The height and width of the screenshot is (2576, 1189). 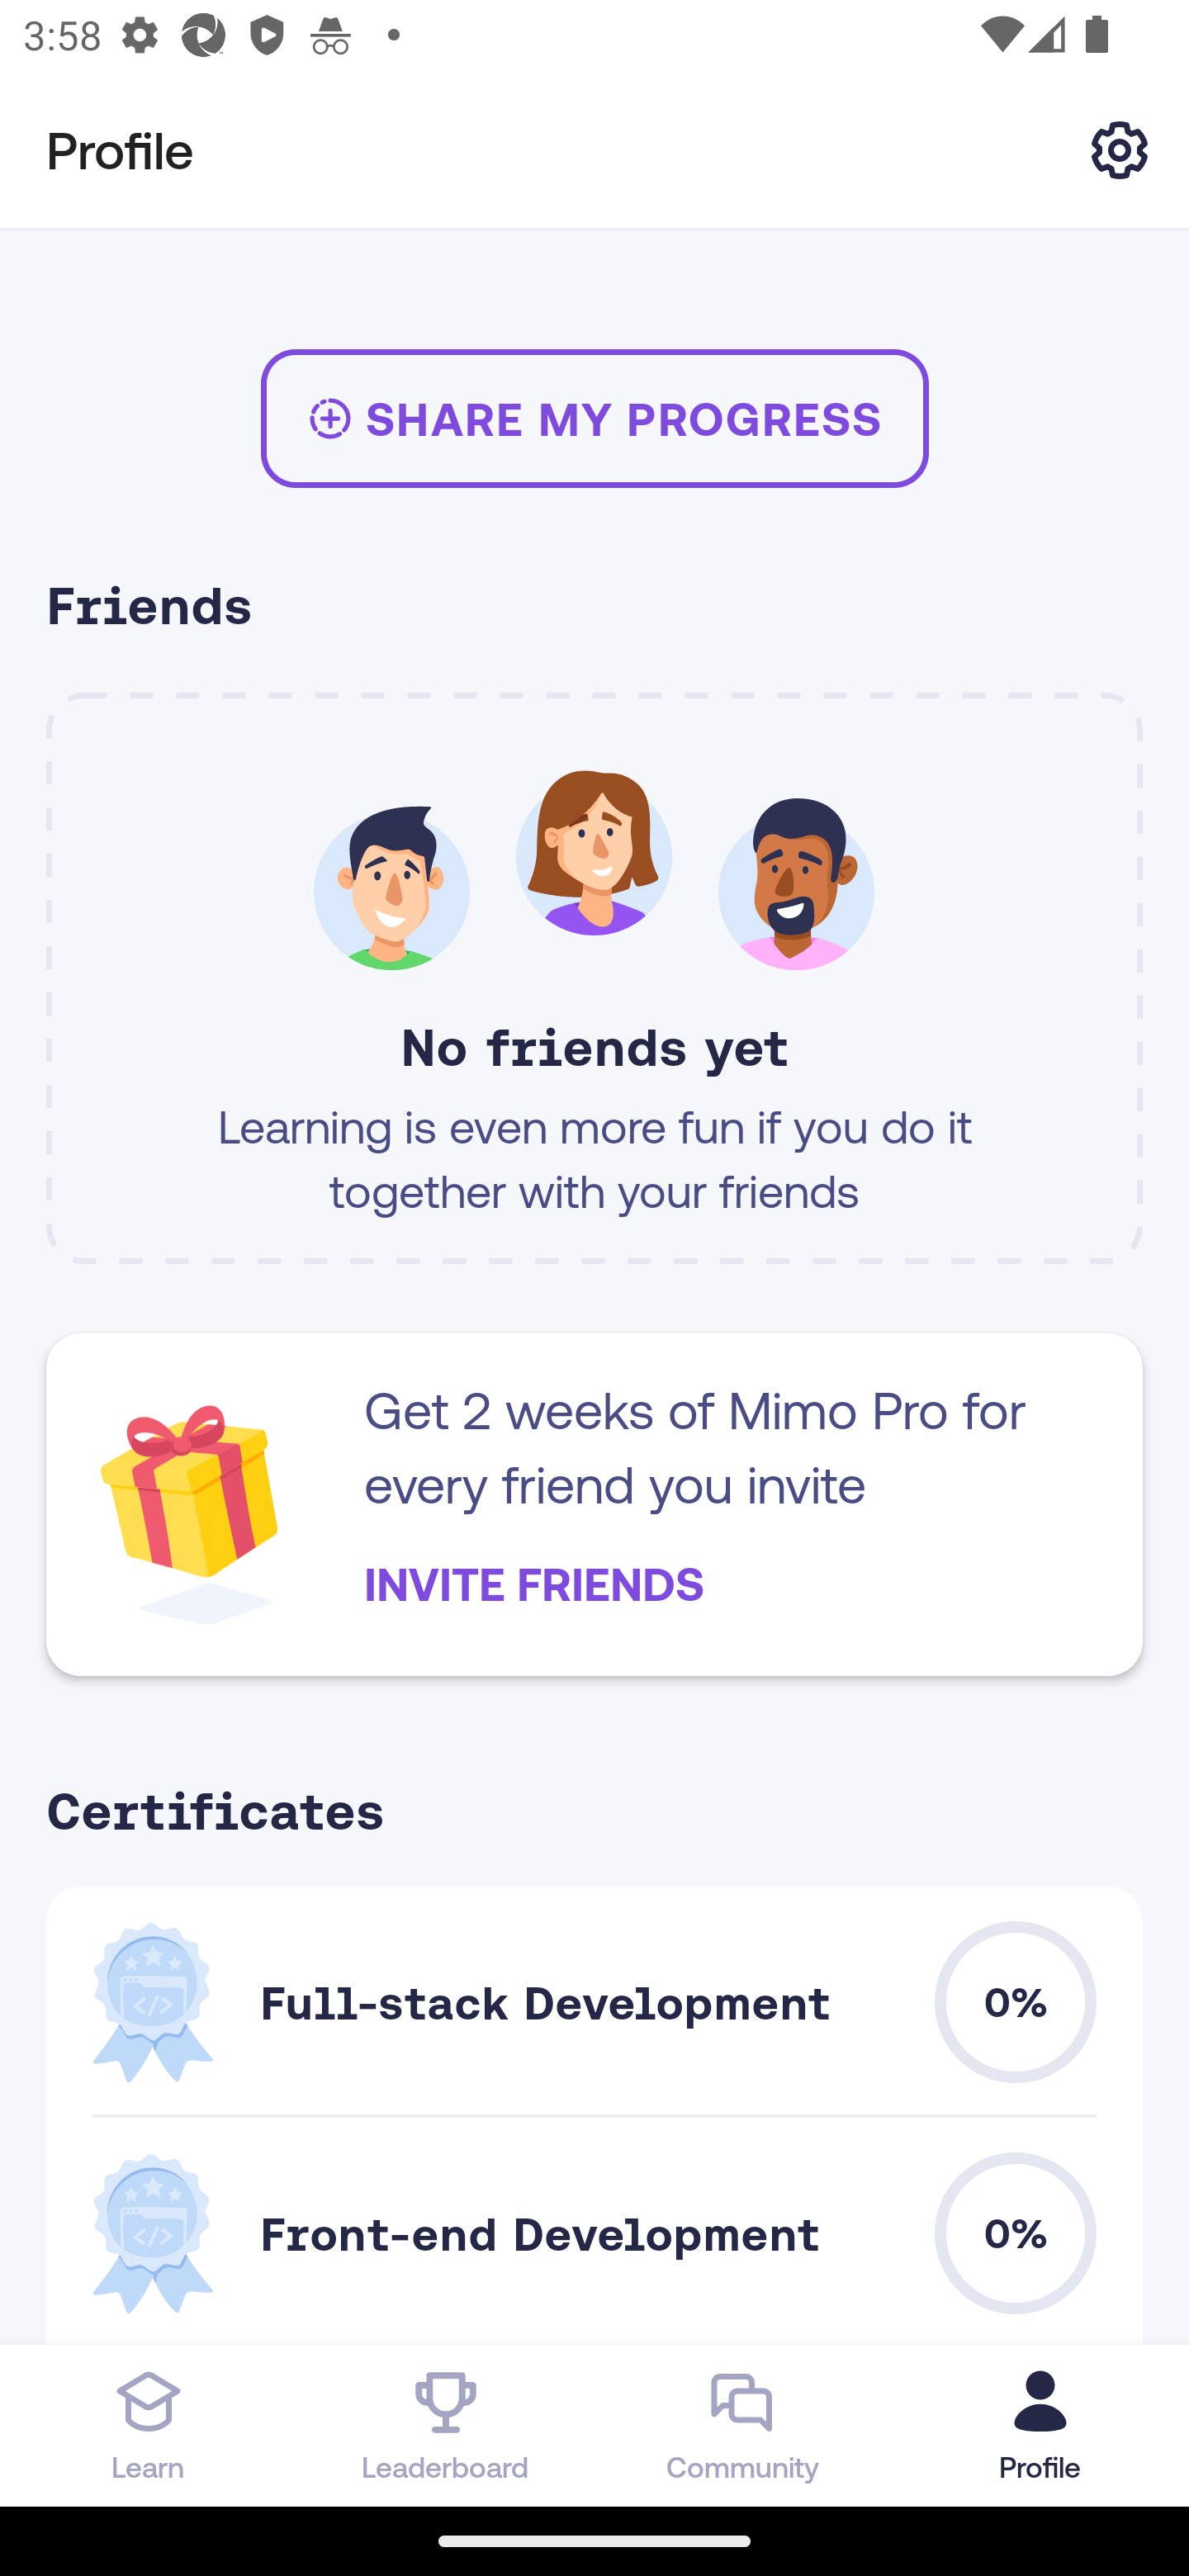 I want to click on Settings, so click(x=1120, y=149).